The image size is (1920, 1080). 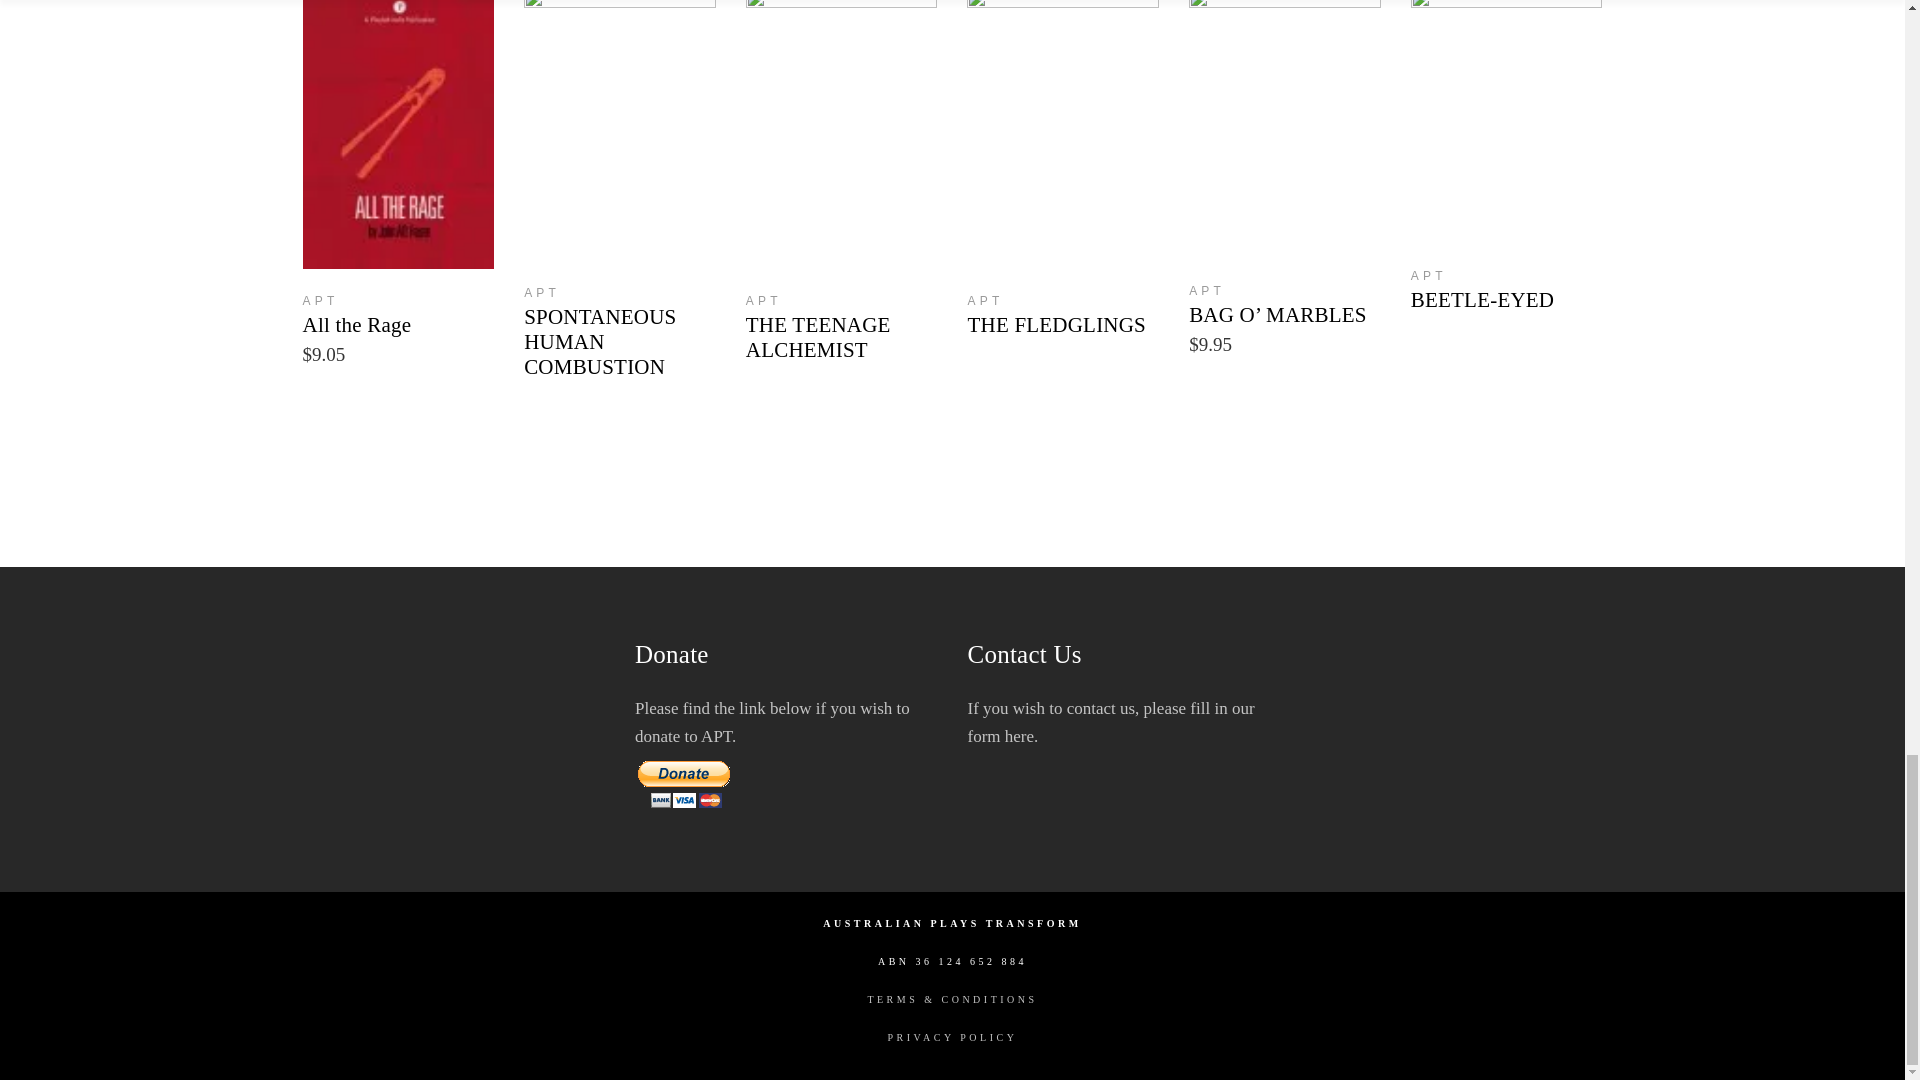 I want to click on PayPal - The safer, easier way to pay online!, so click(x=684, y=784).